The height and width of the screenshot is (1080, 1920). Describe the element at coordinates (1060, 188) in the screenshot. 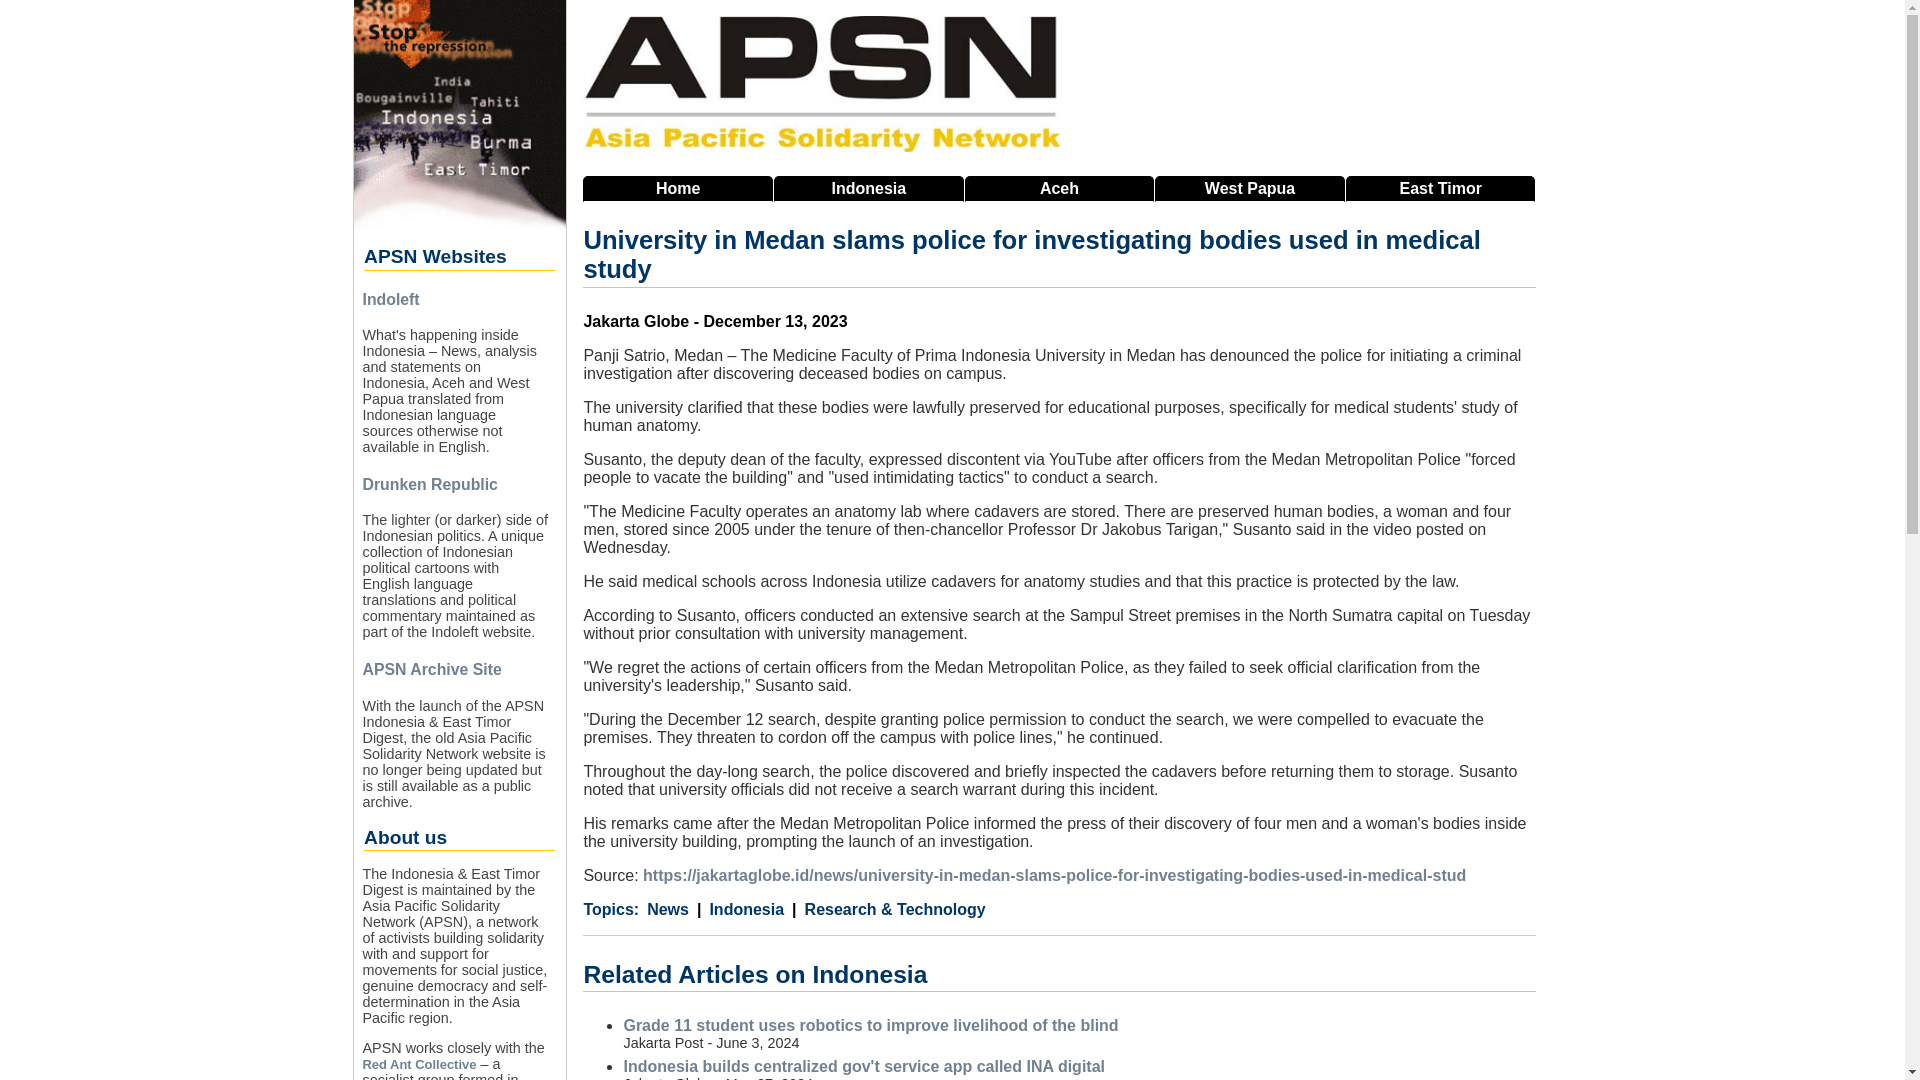

I see `Aceh` at that location.